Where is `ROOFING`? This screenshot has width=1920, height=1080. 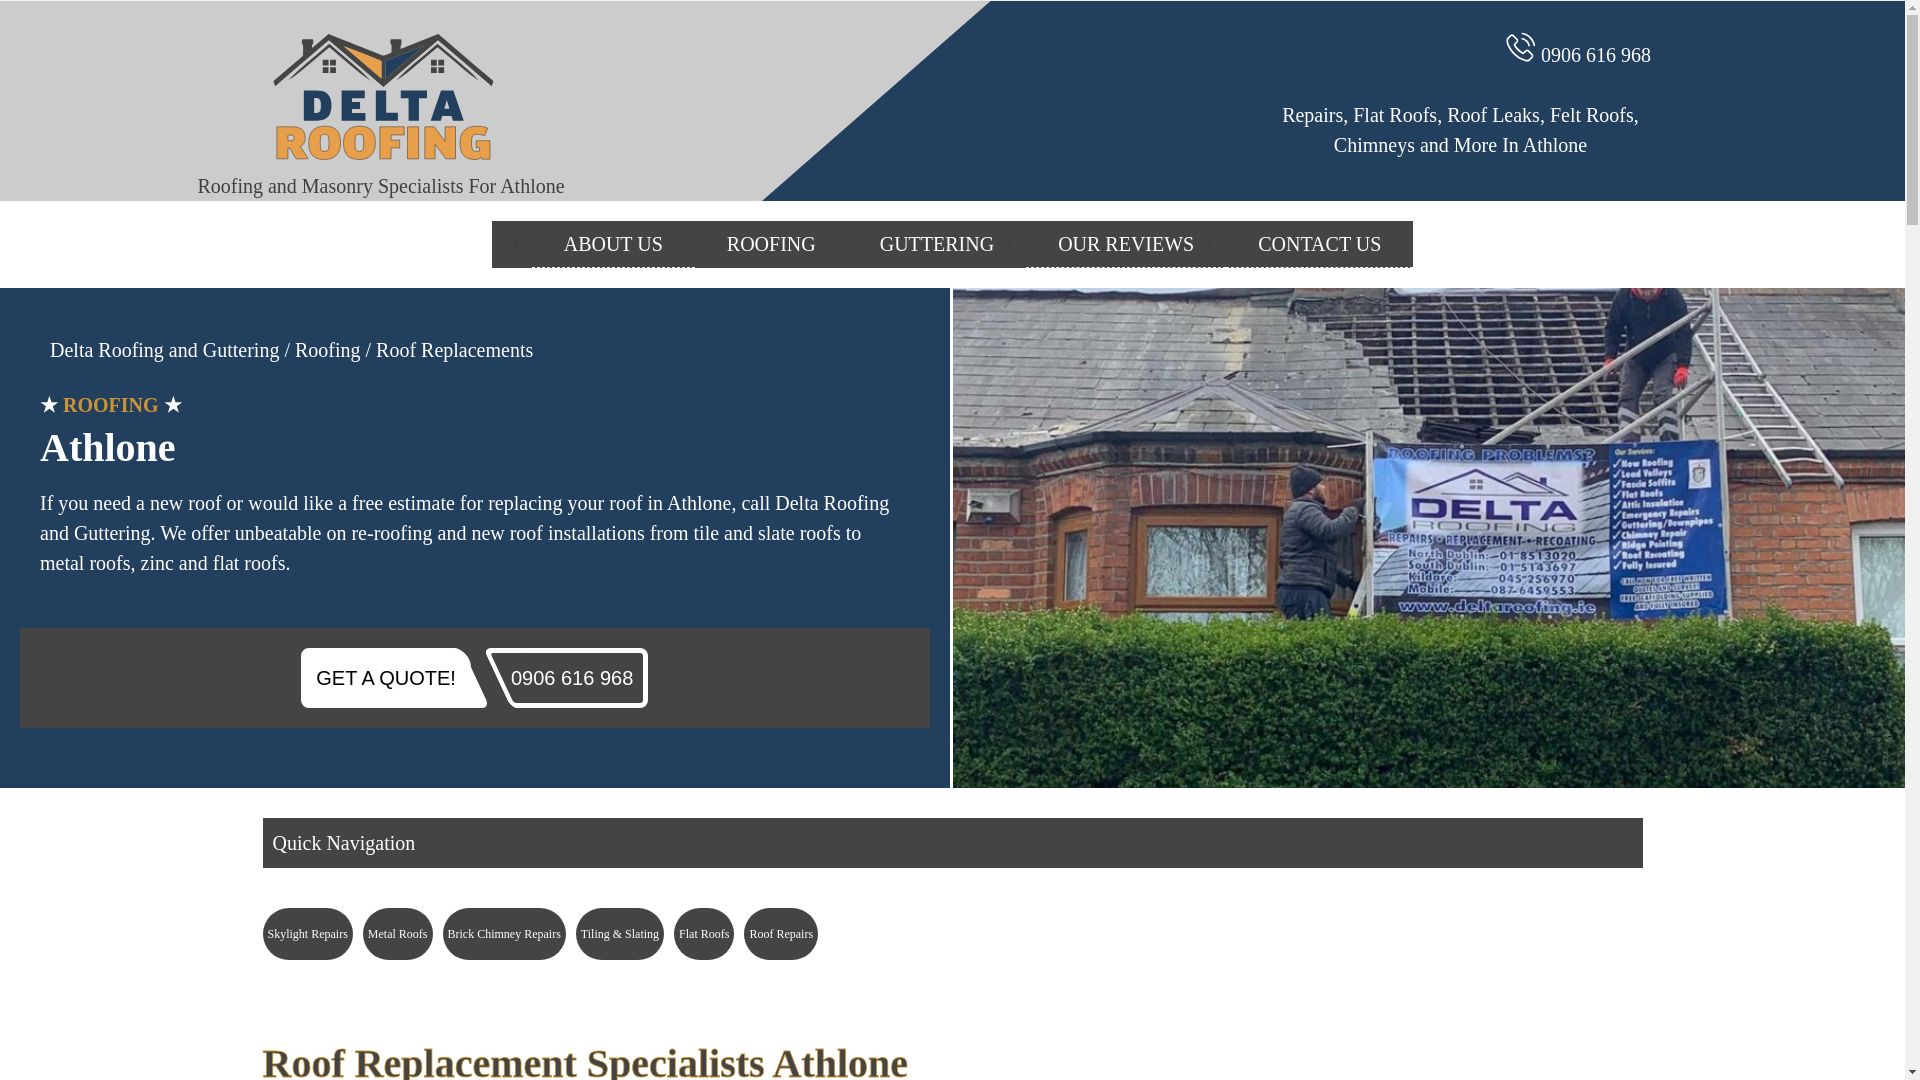 ROOFING is located at coordinates (772, 244).